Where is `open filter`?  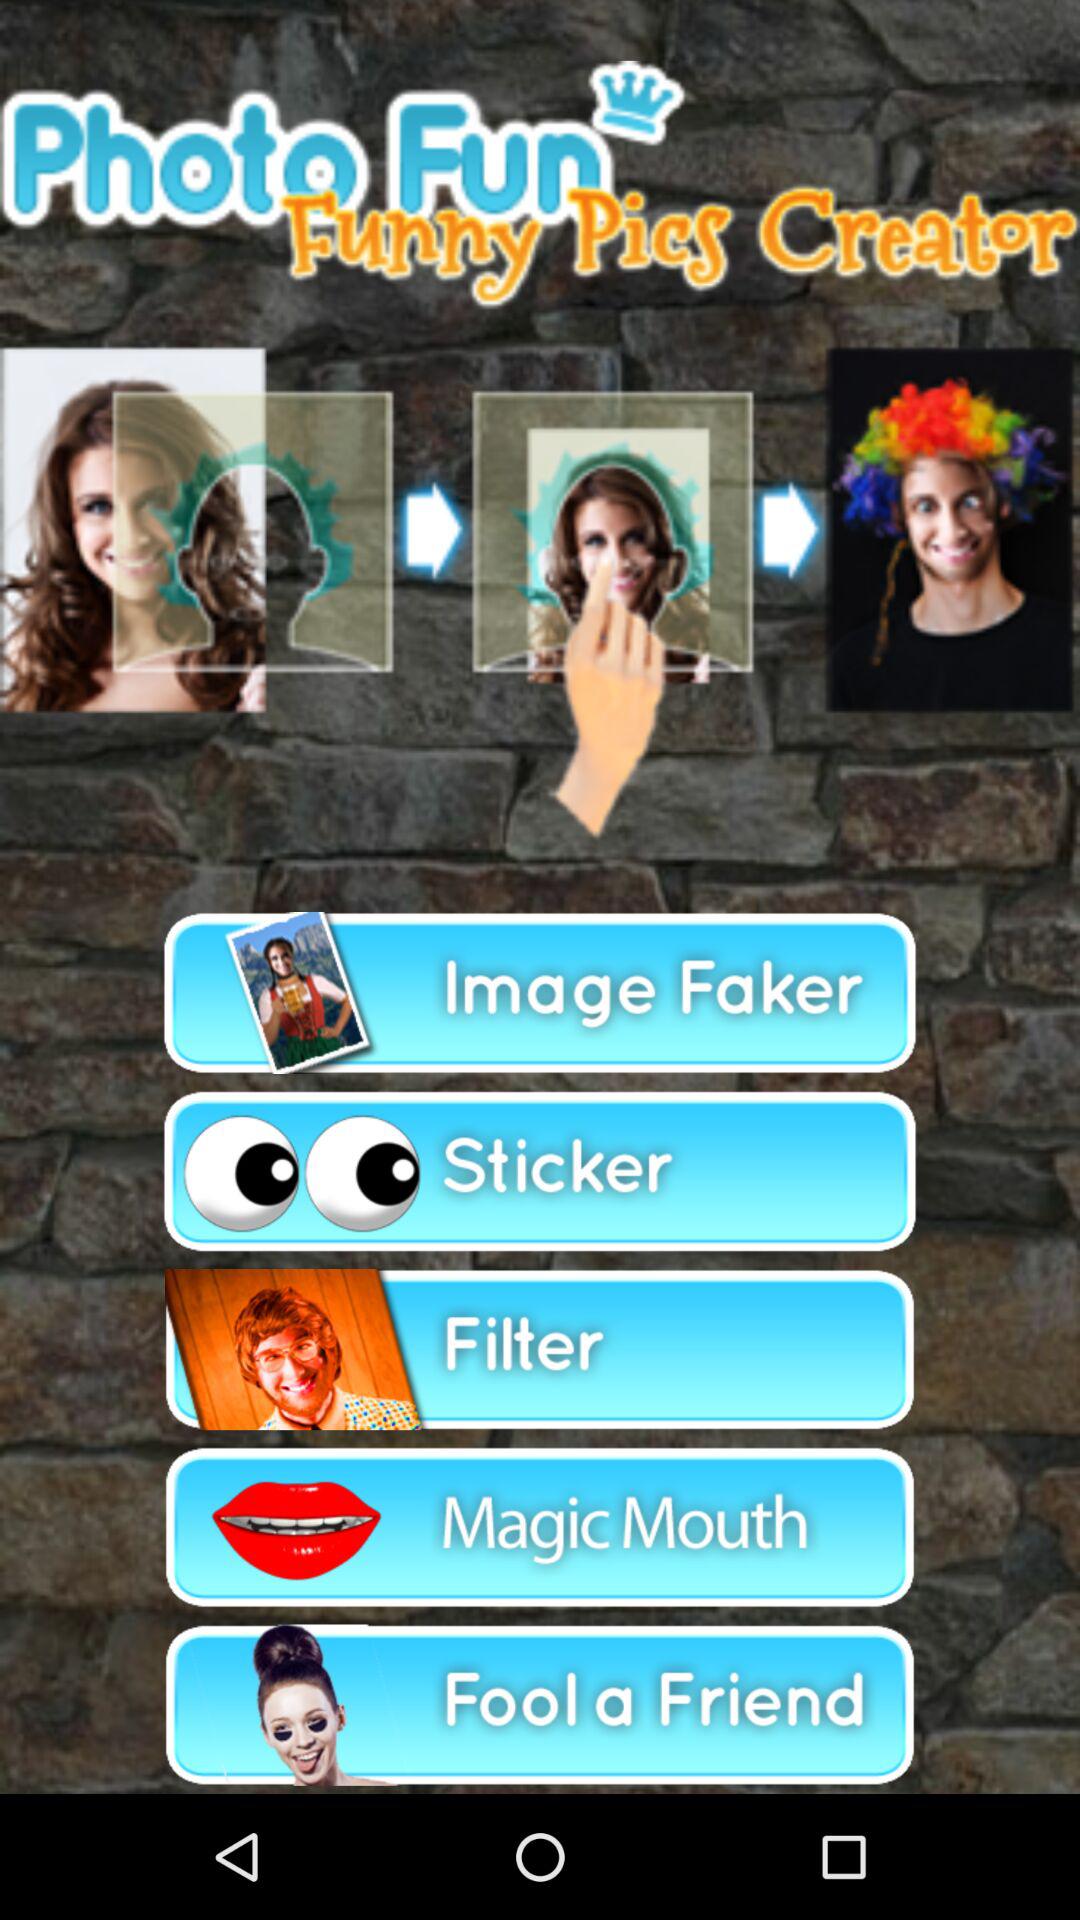 open filter is located at coordinates (540, 1350).